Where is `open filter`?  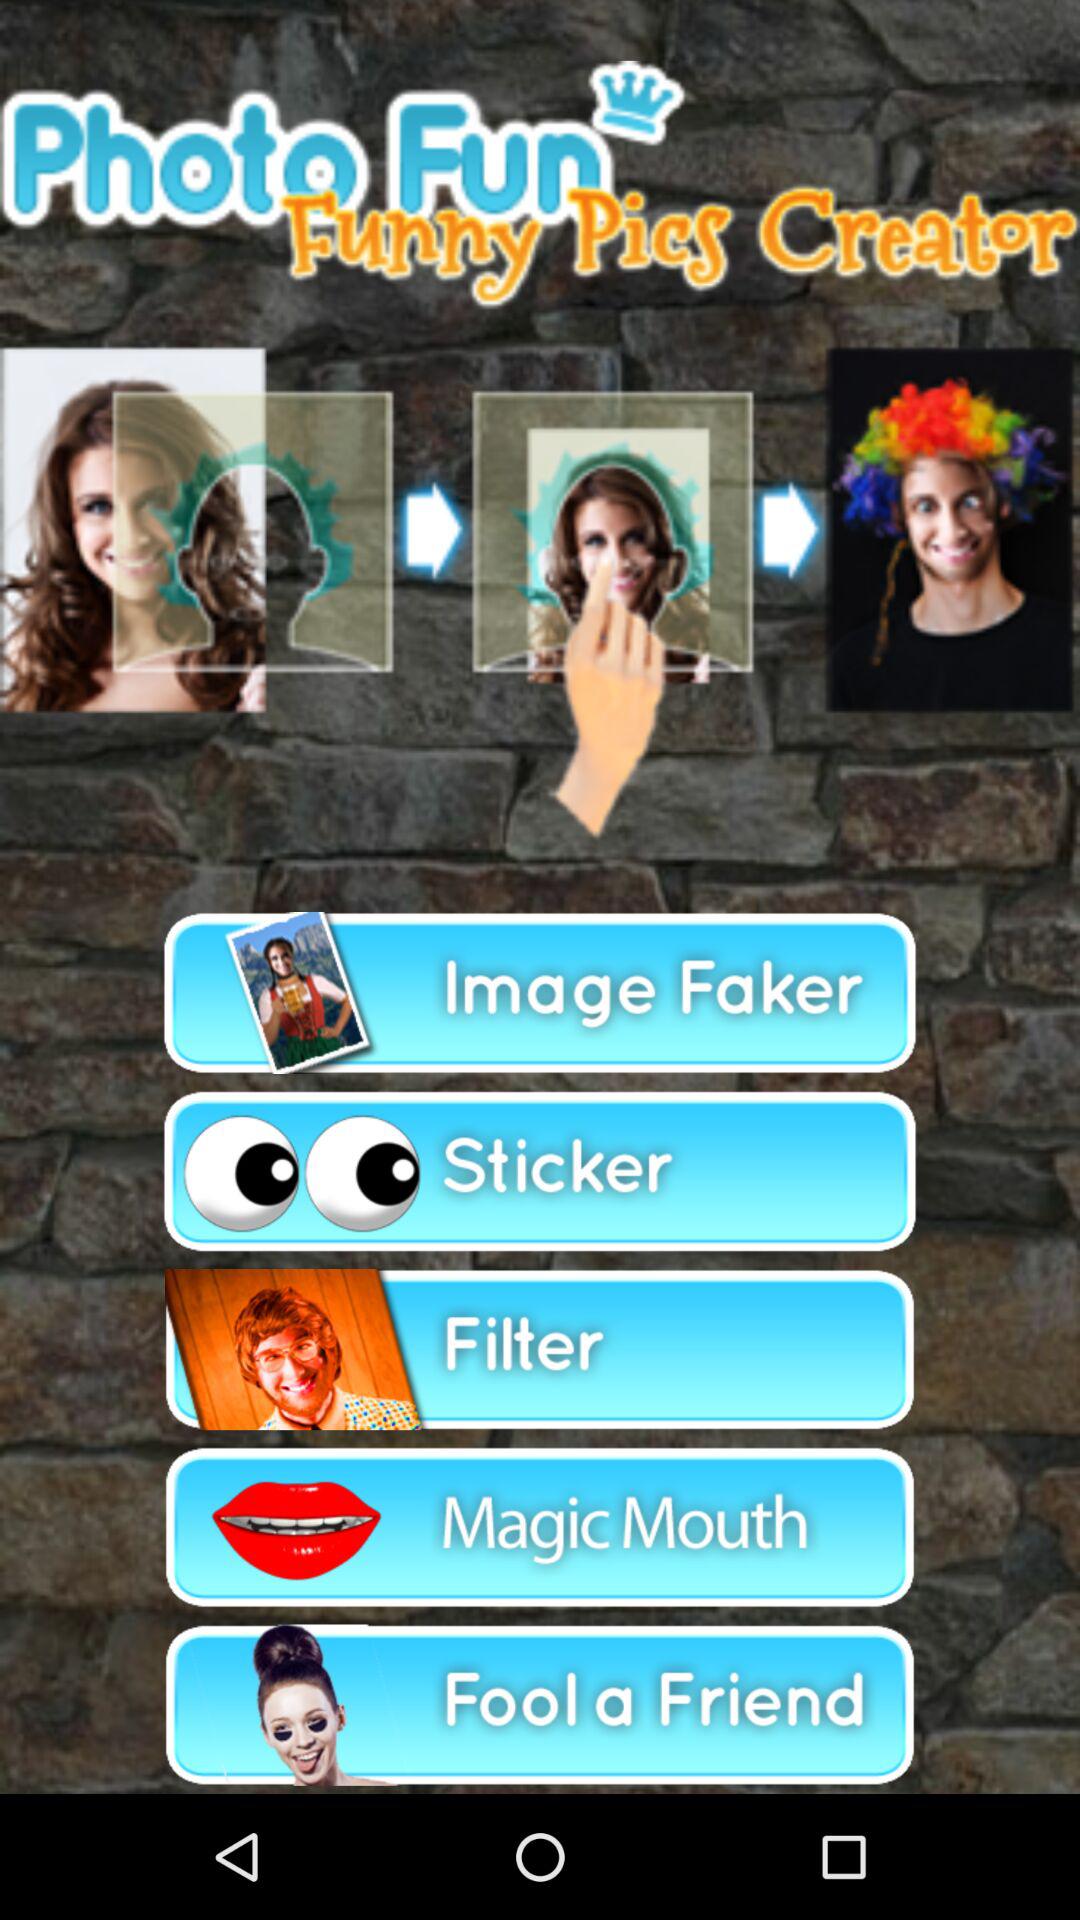 open filter is located at coordinates (540, 1350).